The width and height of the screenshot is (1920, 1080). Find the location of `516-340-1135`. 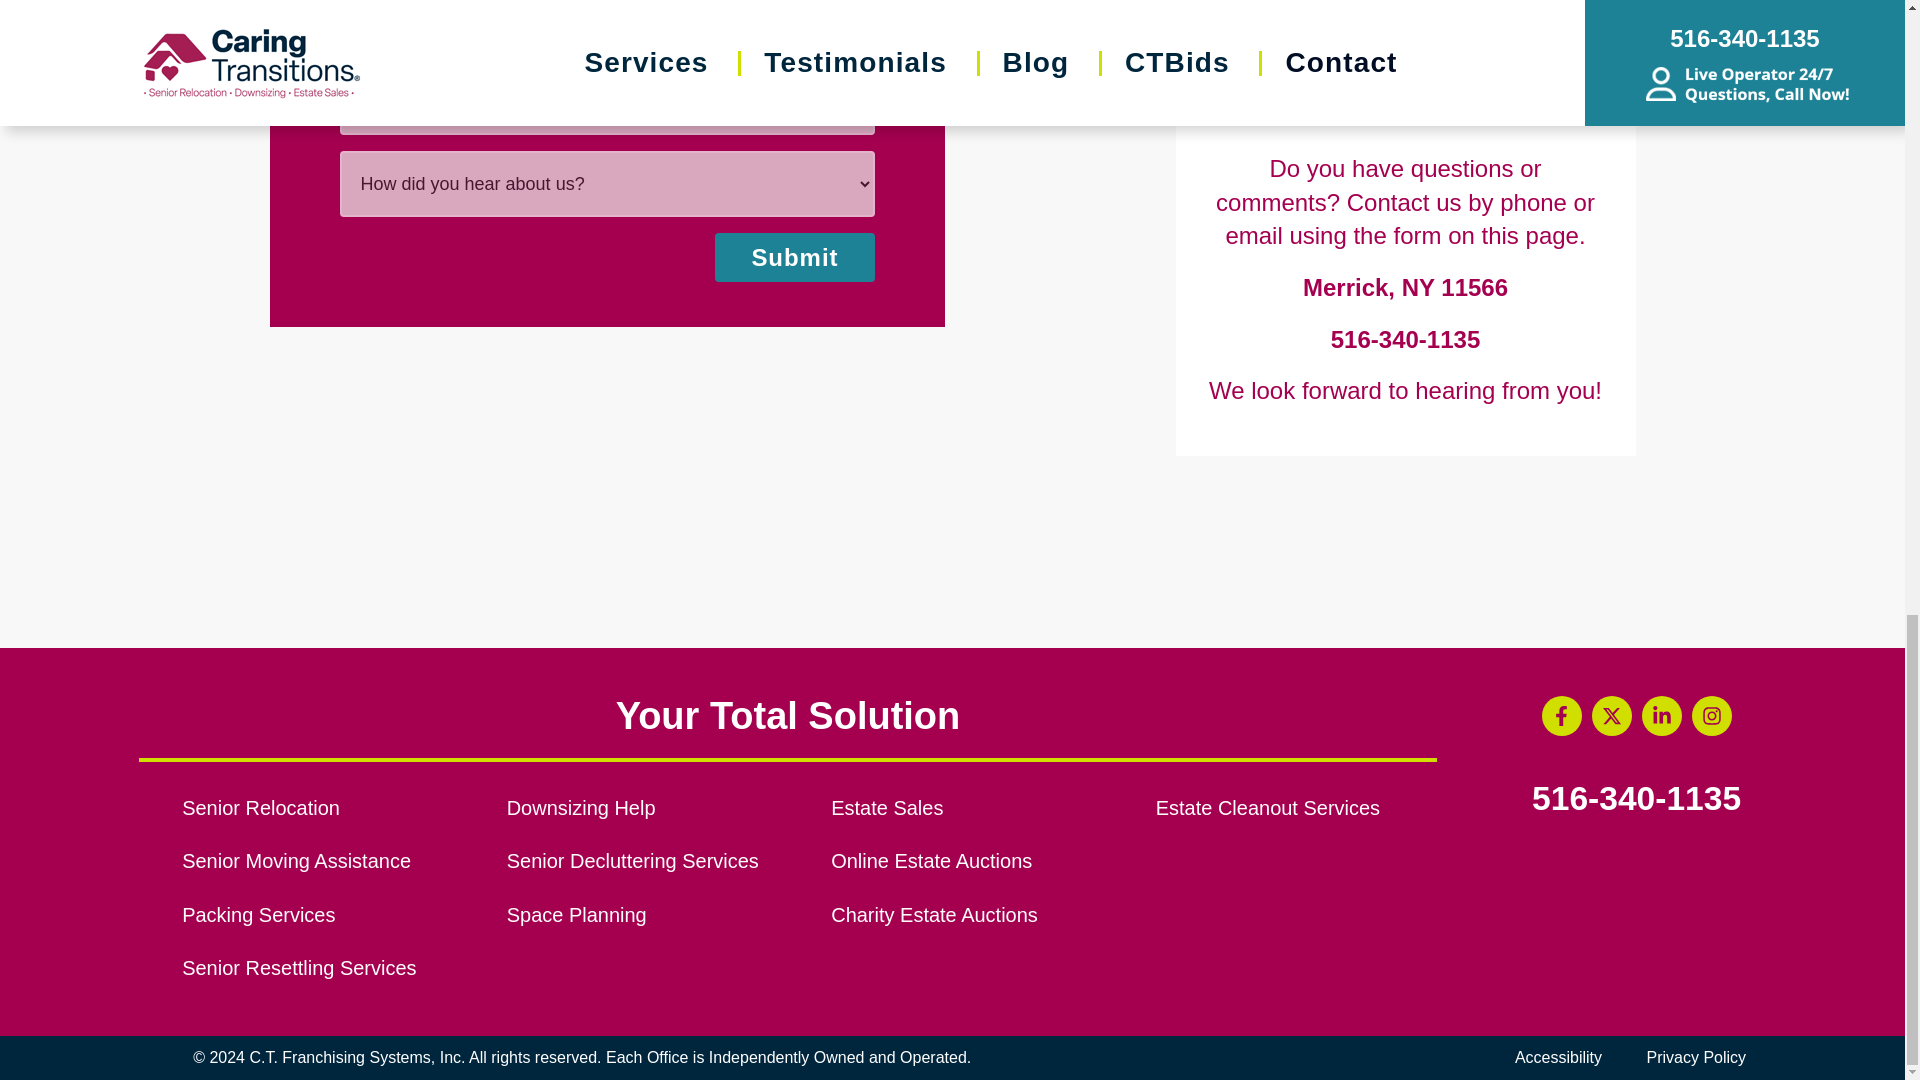

516-340-1135 is located at coordinates (1636, 798).